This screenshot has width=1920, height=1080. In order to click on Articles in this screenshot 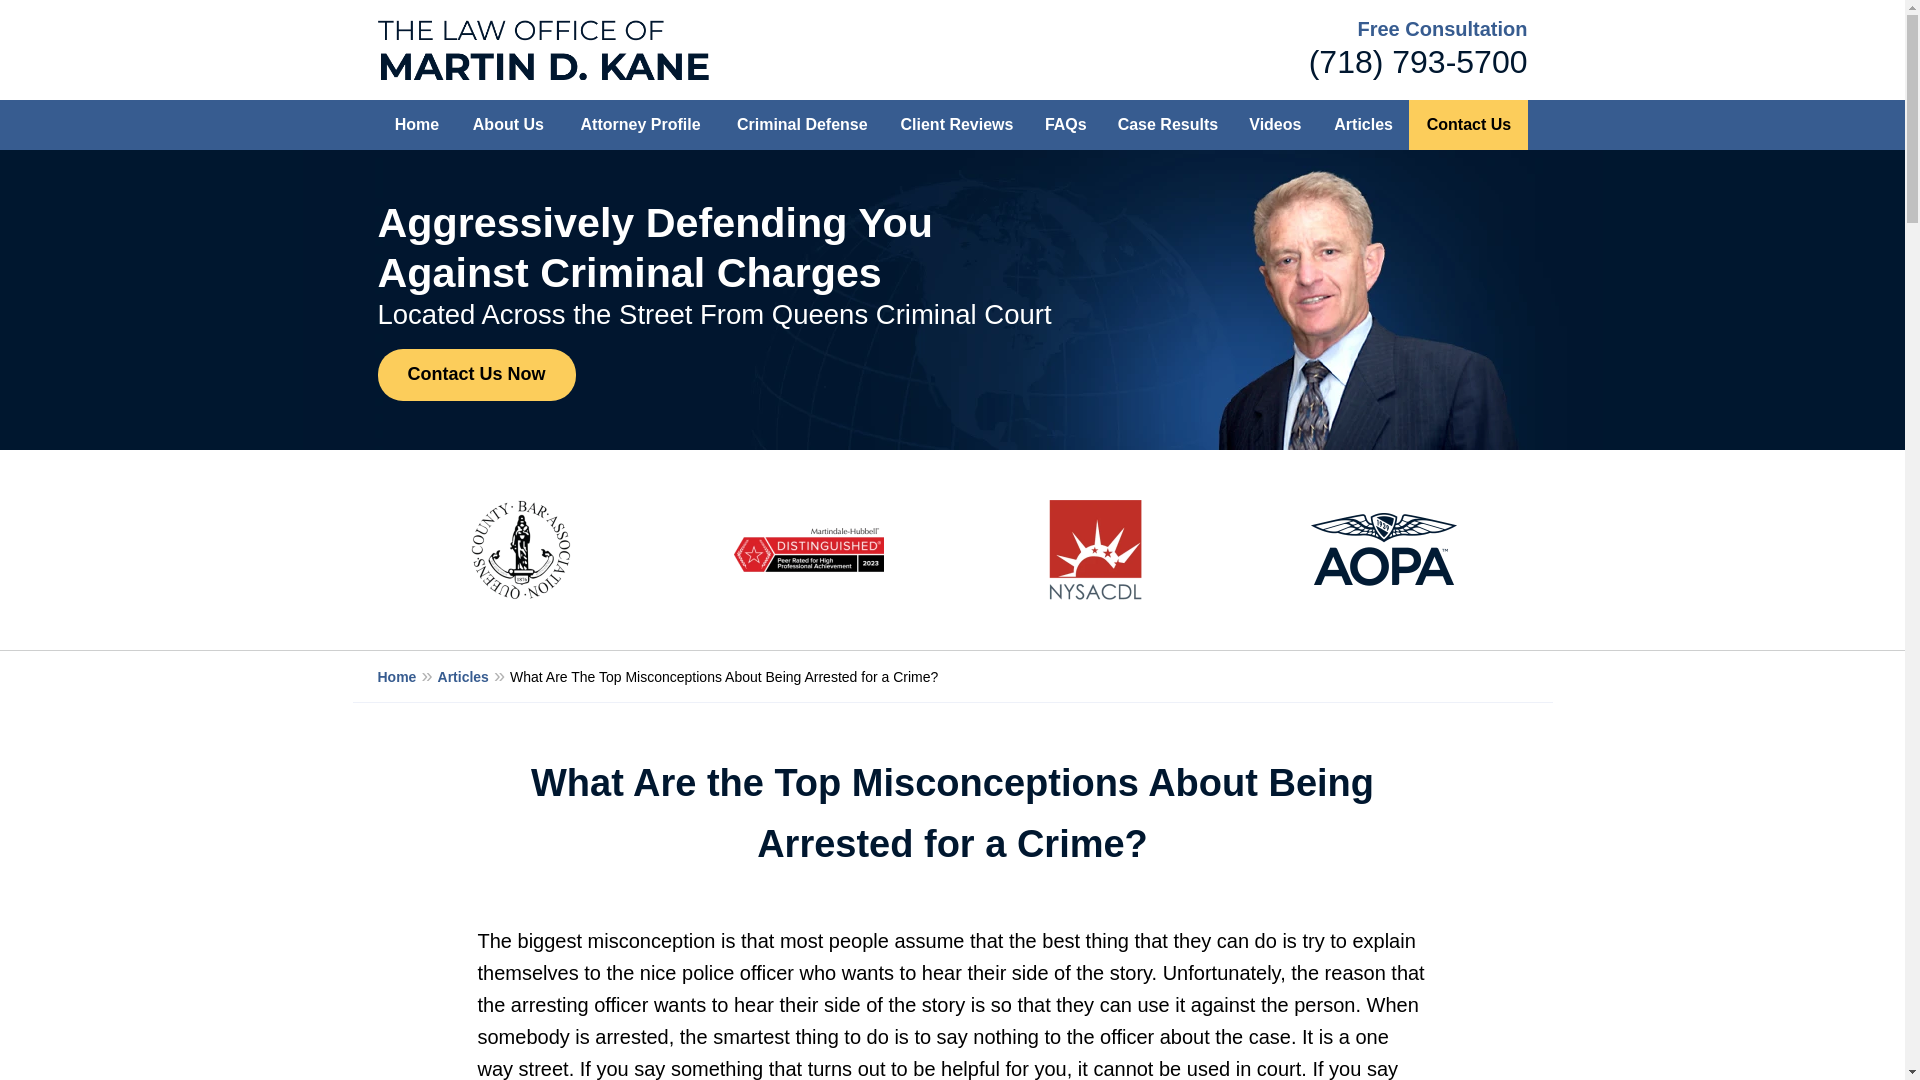, I will do `click(474, 676)`.